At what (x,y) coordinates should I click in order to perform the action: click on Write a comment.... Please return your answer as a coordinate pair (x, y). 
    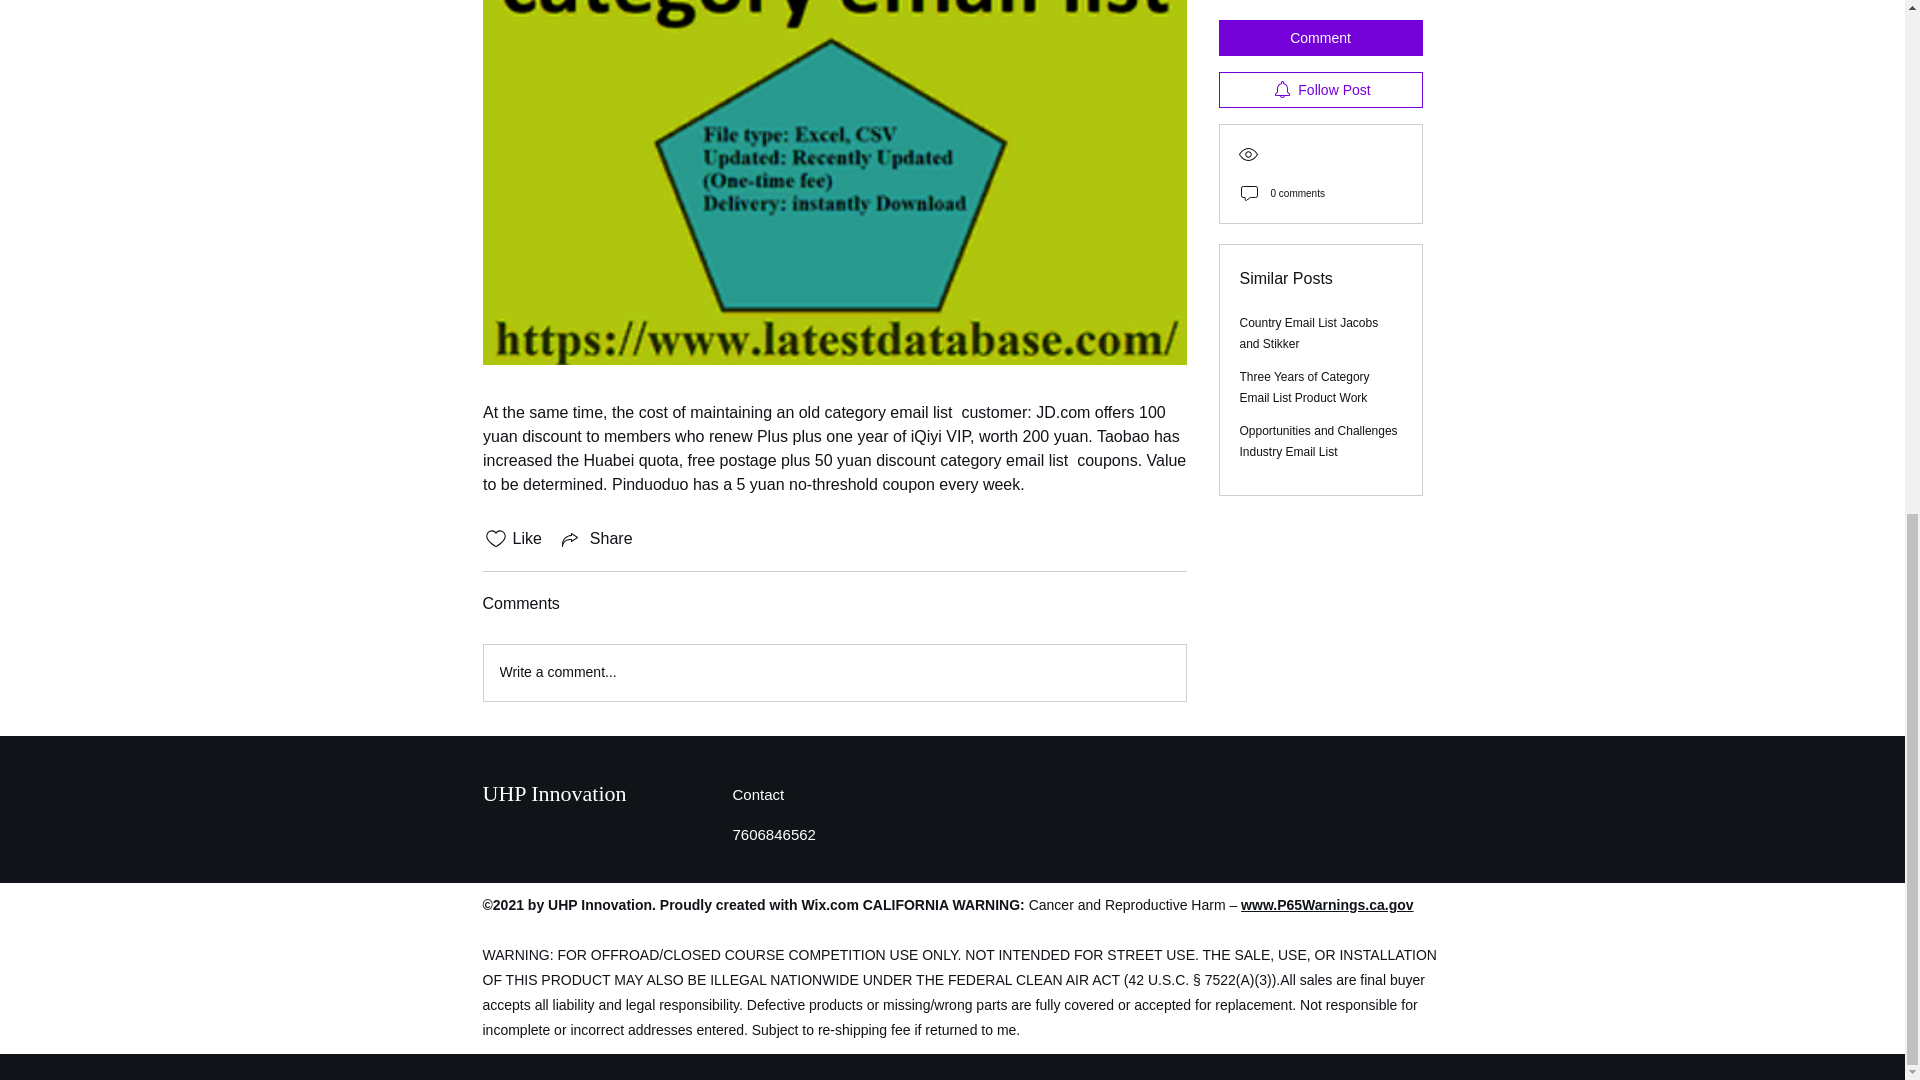
    Looking at the image, I should click on (834, 672).